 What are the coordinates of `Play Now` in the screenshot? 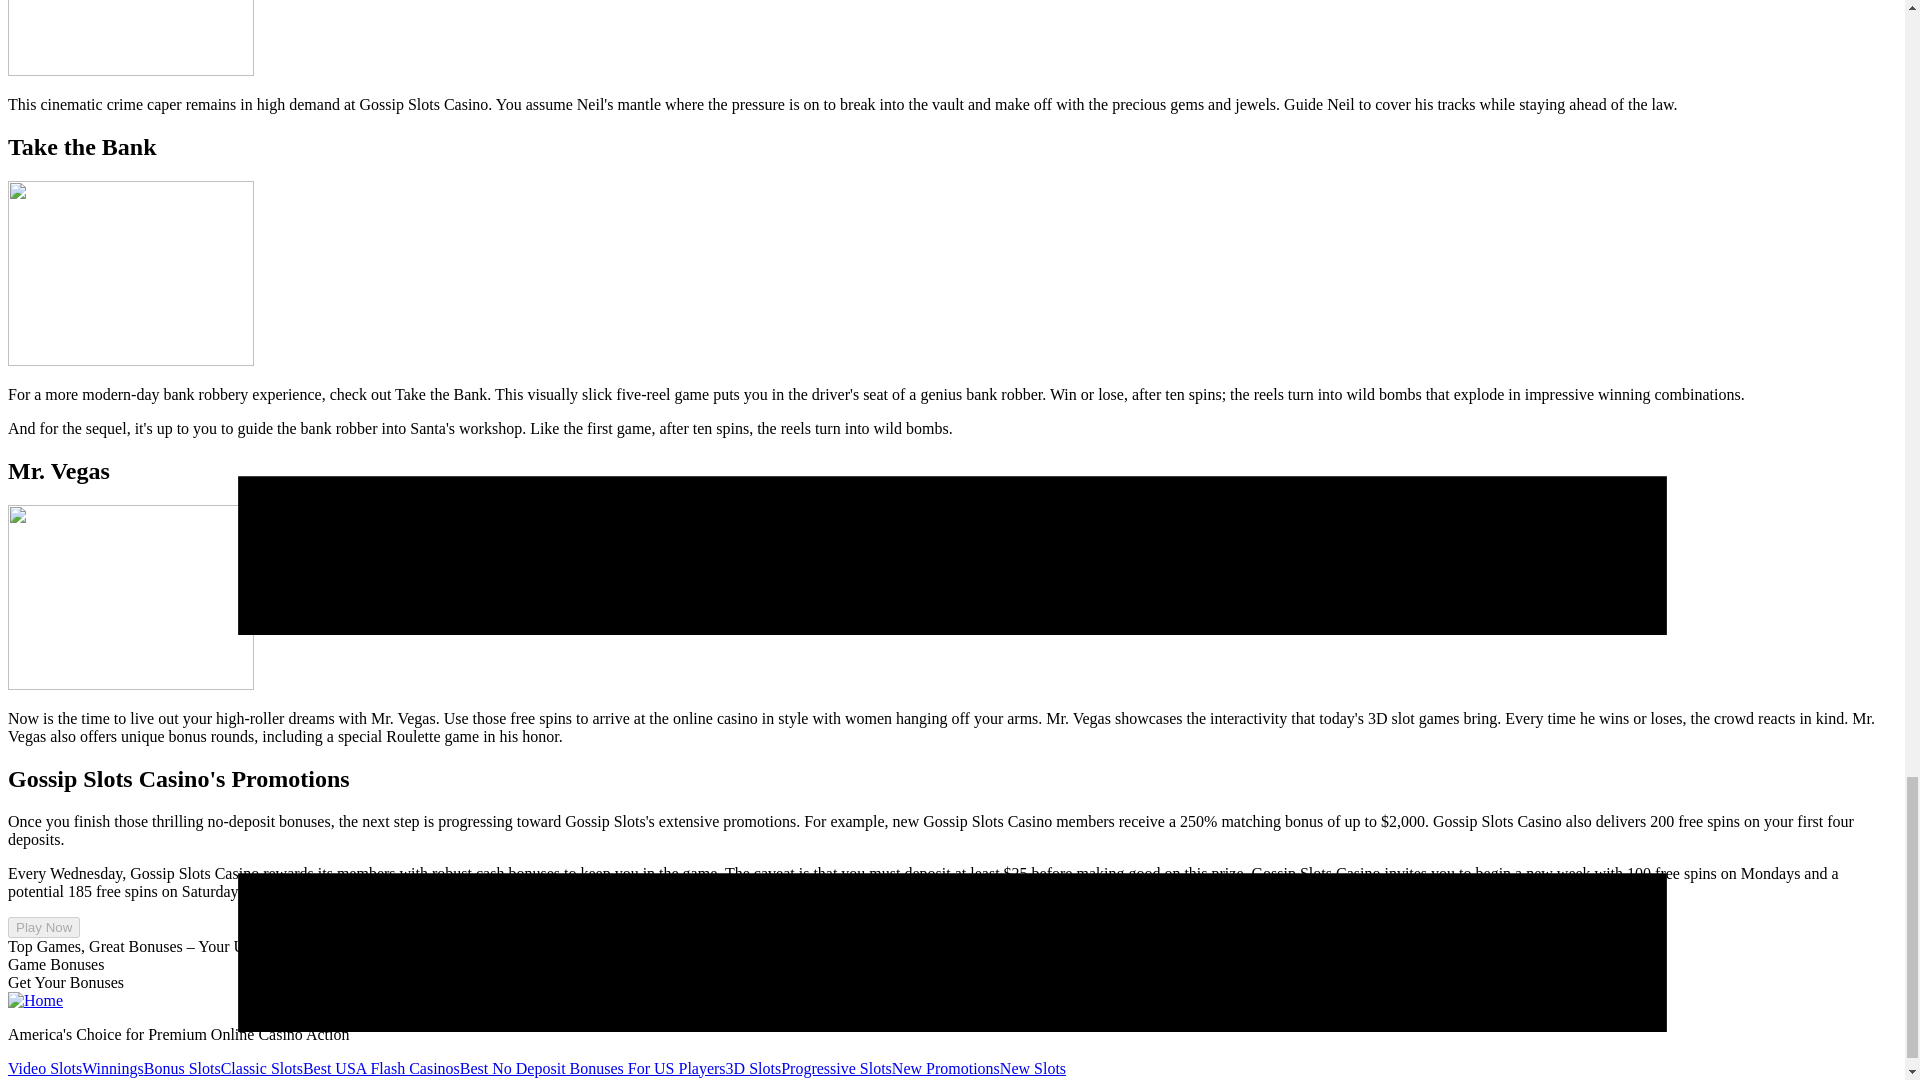 It's located at (44, 927).